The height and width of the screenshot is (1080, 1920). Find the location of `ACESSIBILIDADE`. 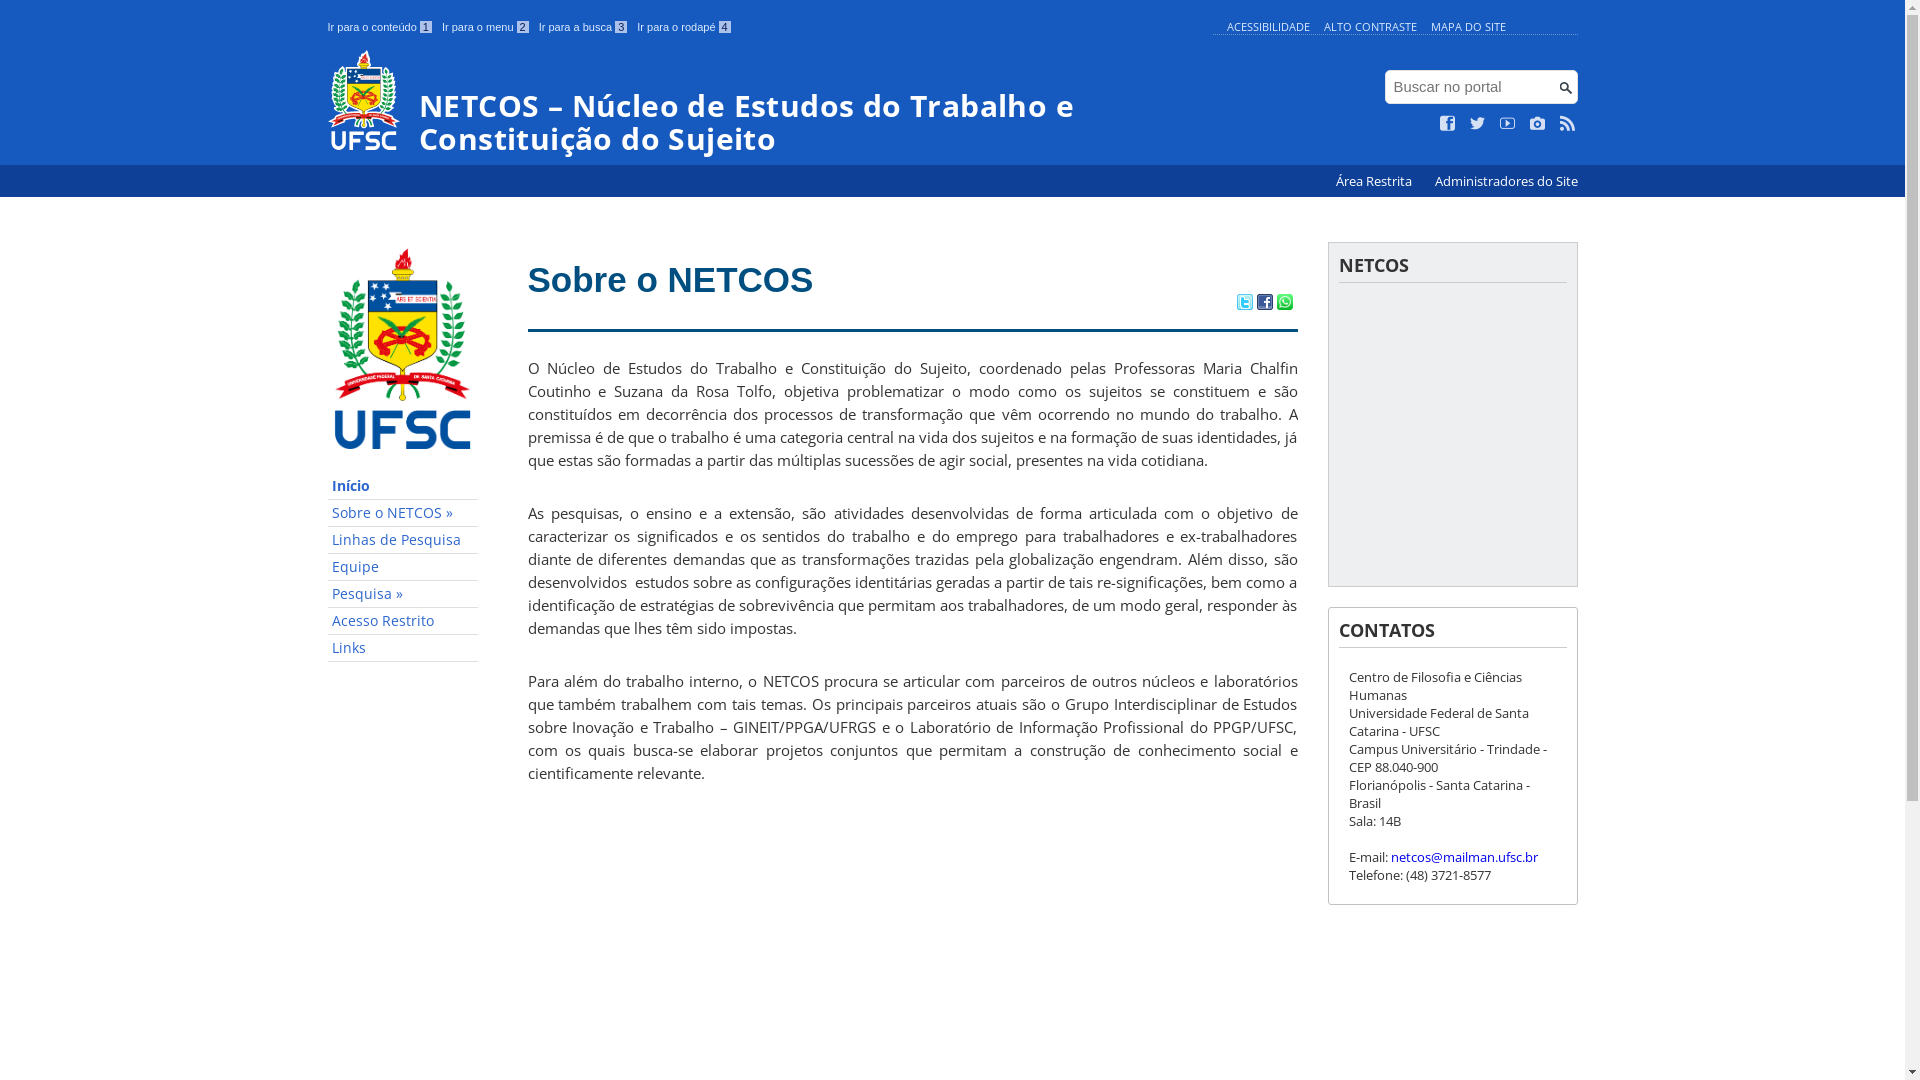

ACESSIBILIDADE is located at coordinates (1268, 26).